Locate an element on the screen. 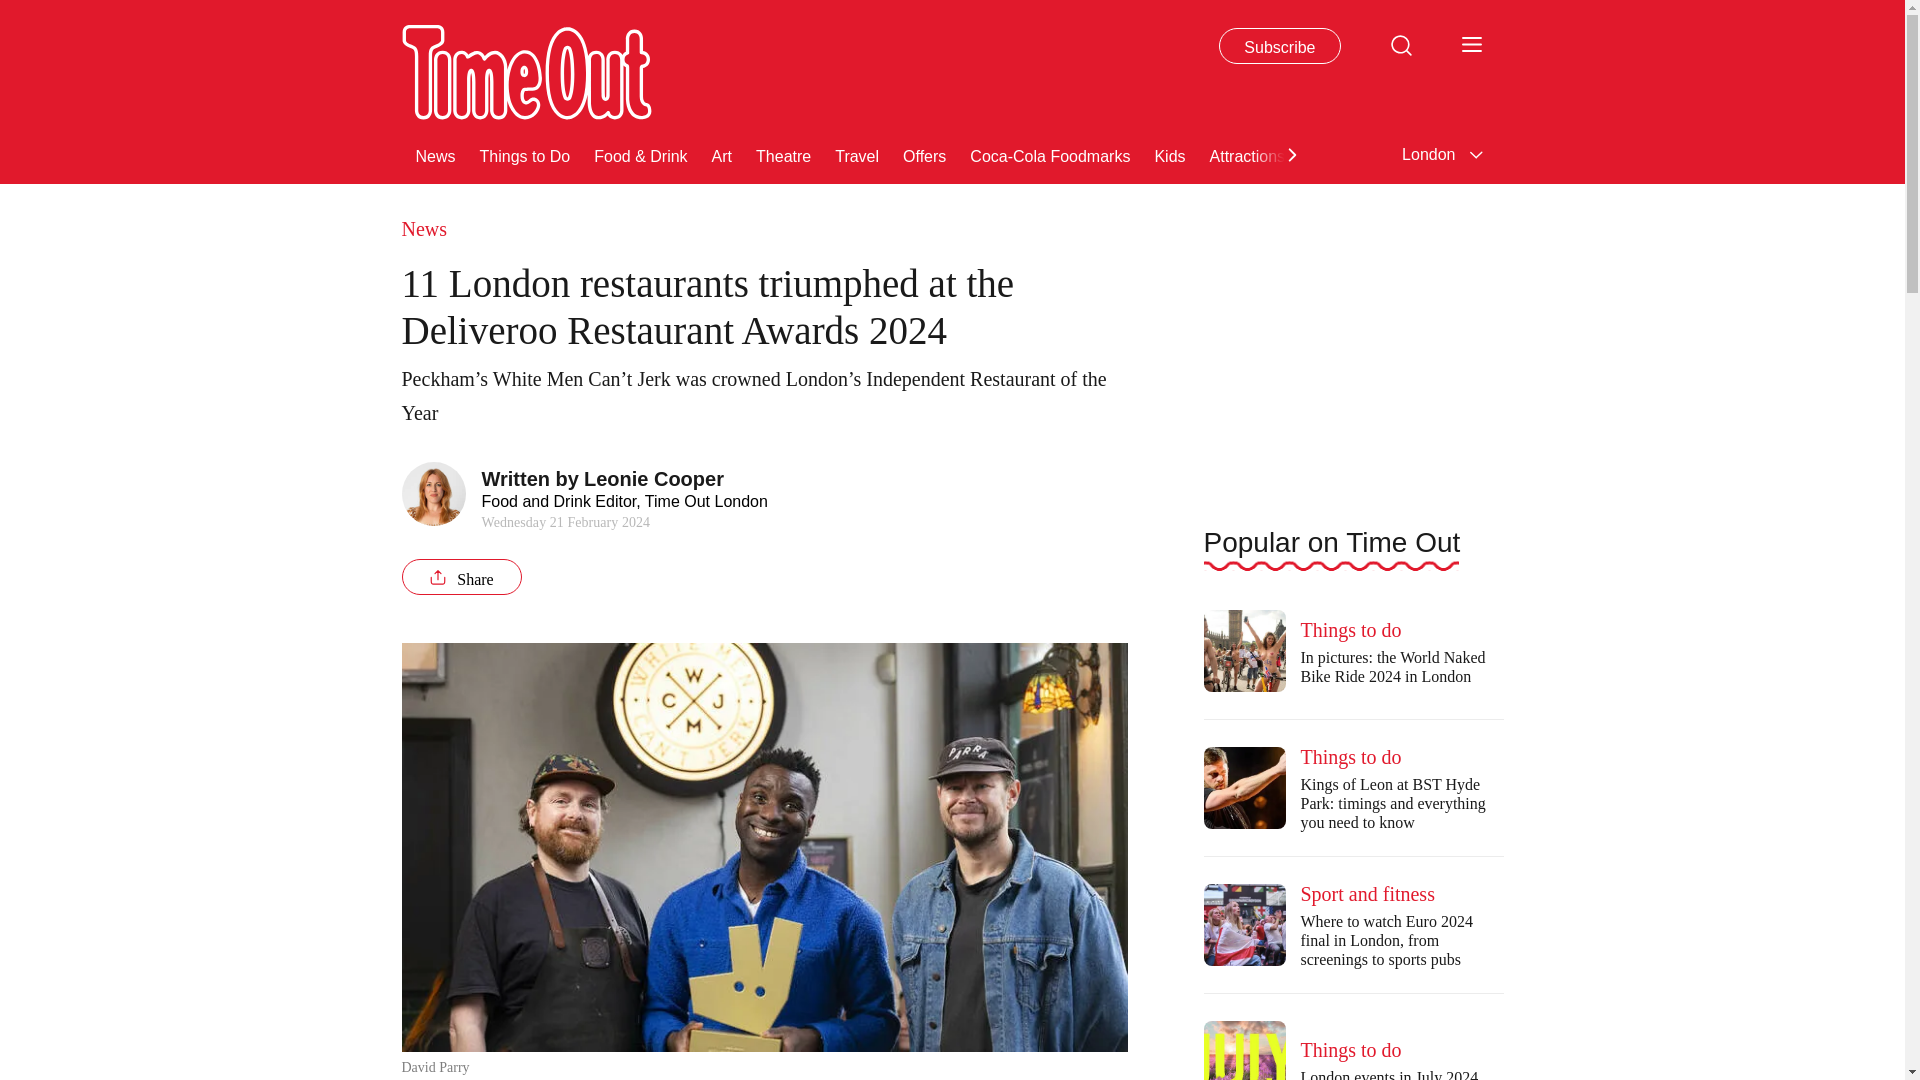  Go to the content is located at coordinates (14, 10).